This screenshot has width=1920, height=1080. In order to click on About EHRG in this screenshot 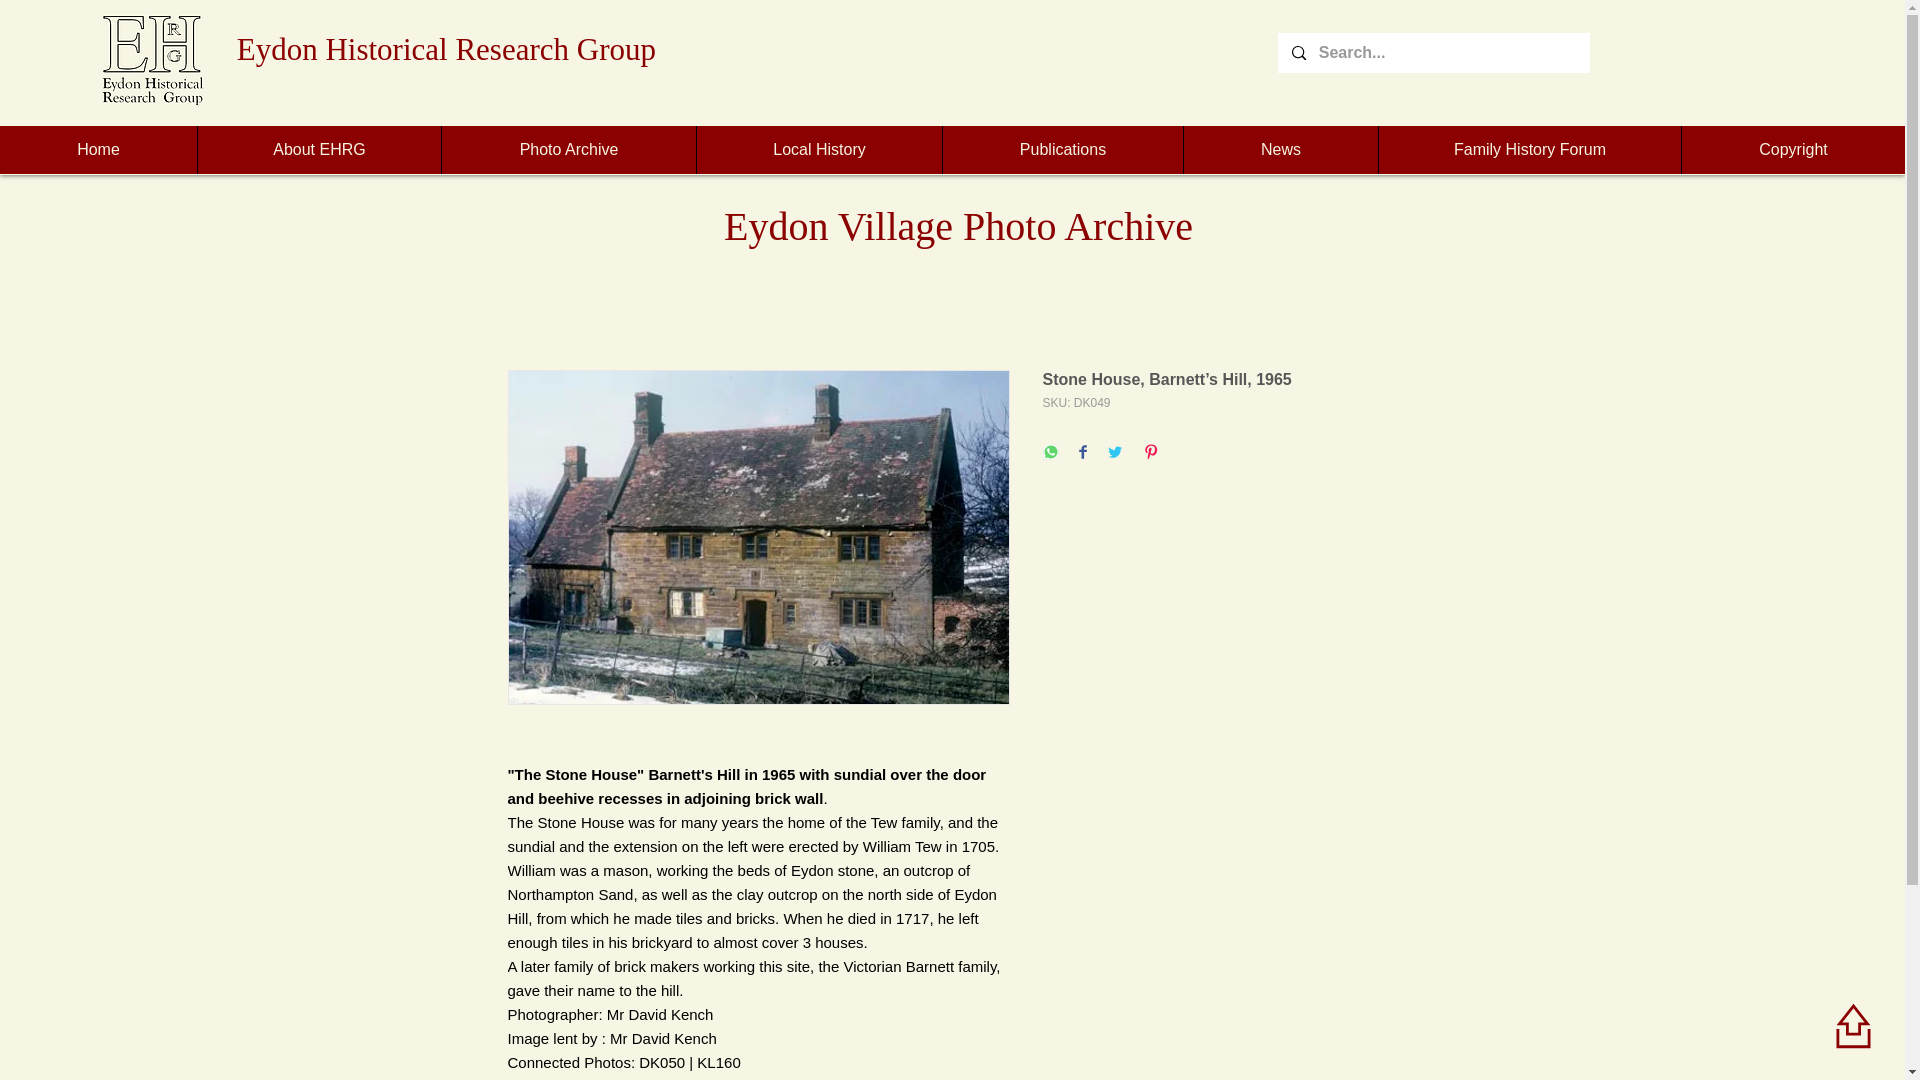, I will do `click(319, 150)`.